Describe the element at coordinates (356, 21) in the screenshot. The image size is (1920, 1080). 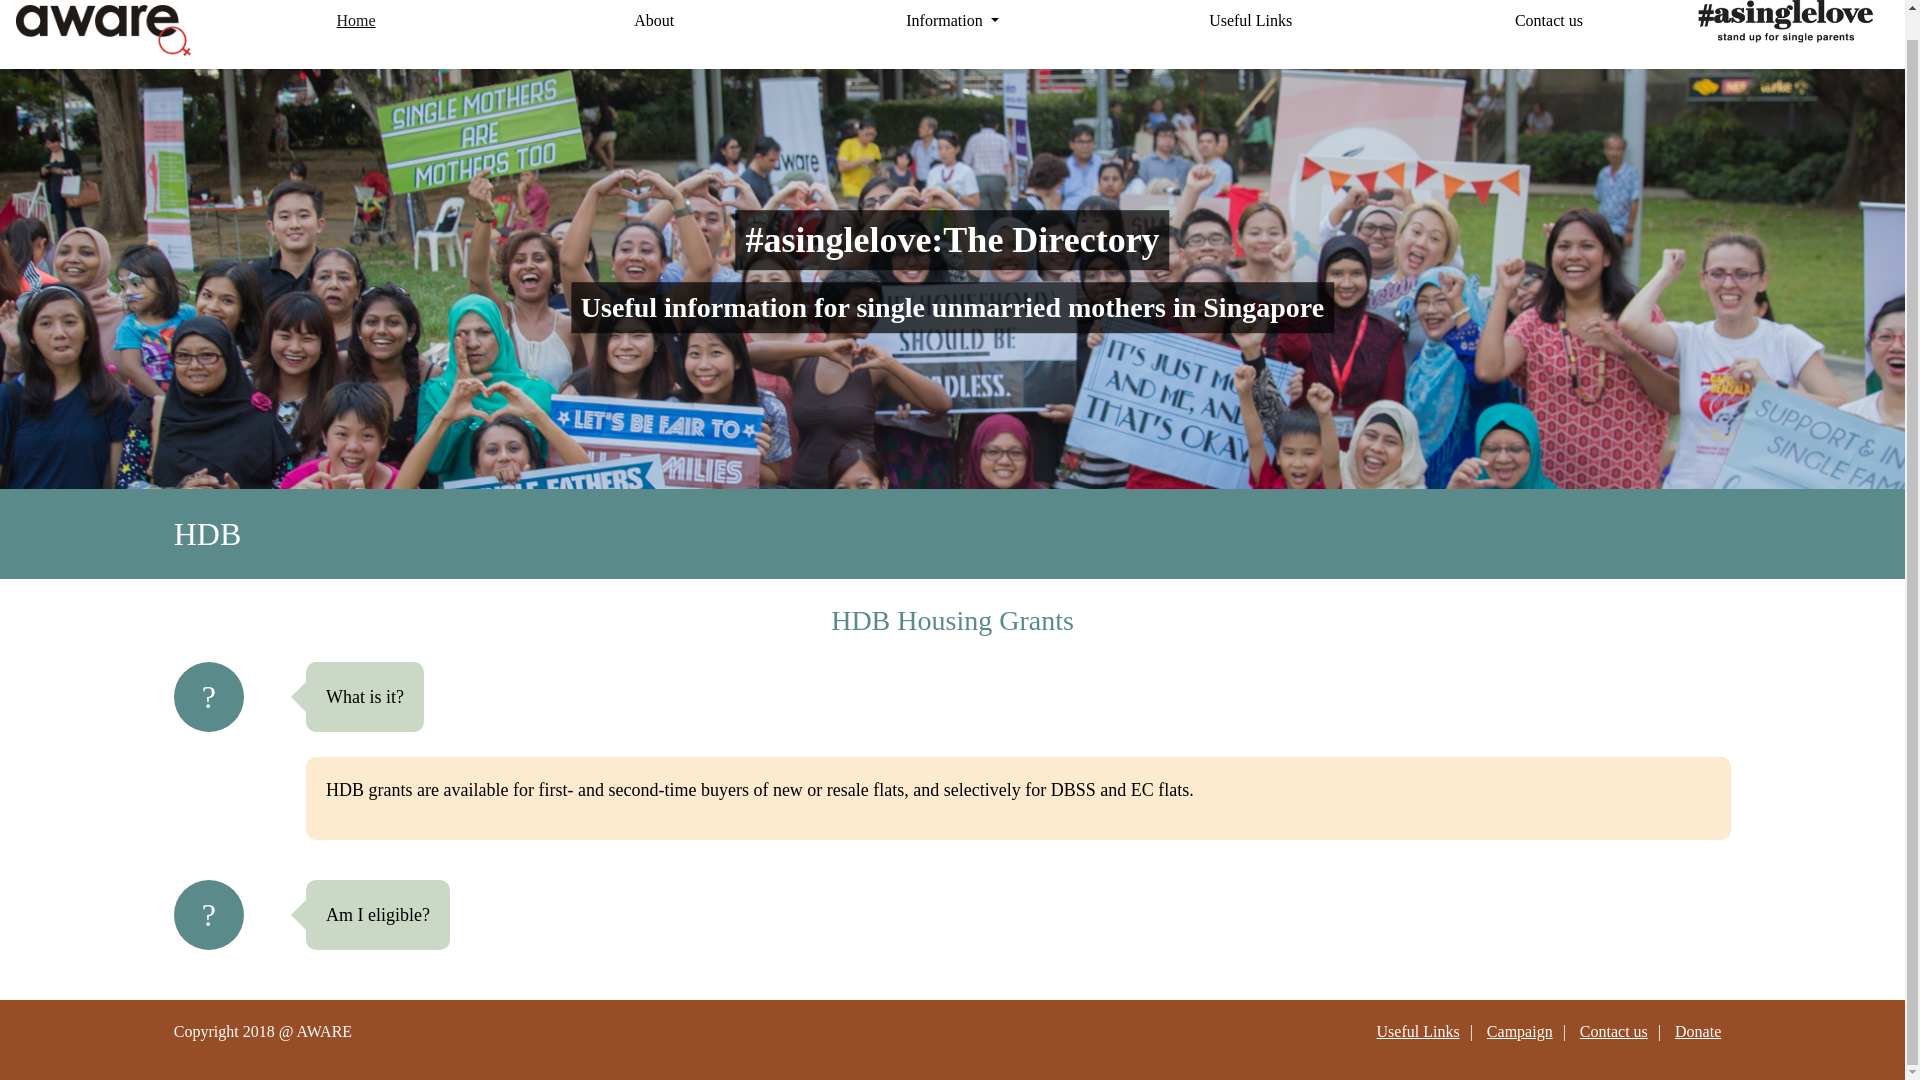
I see `Home` at that location.